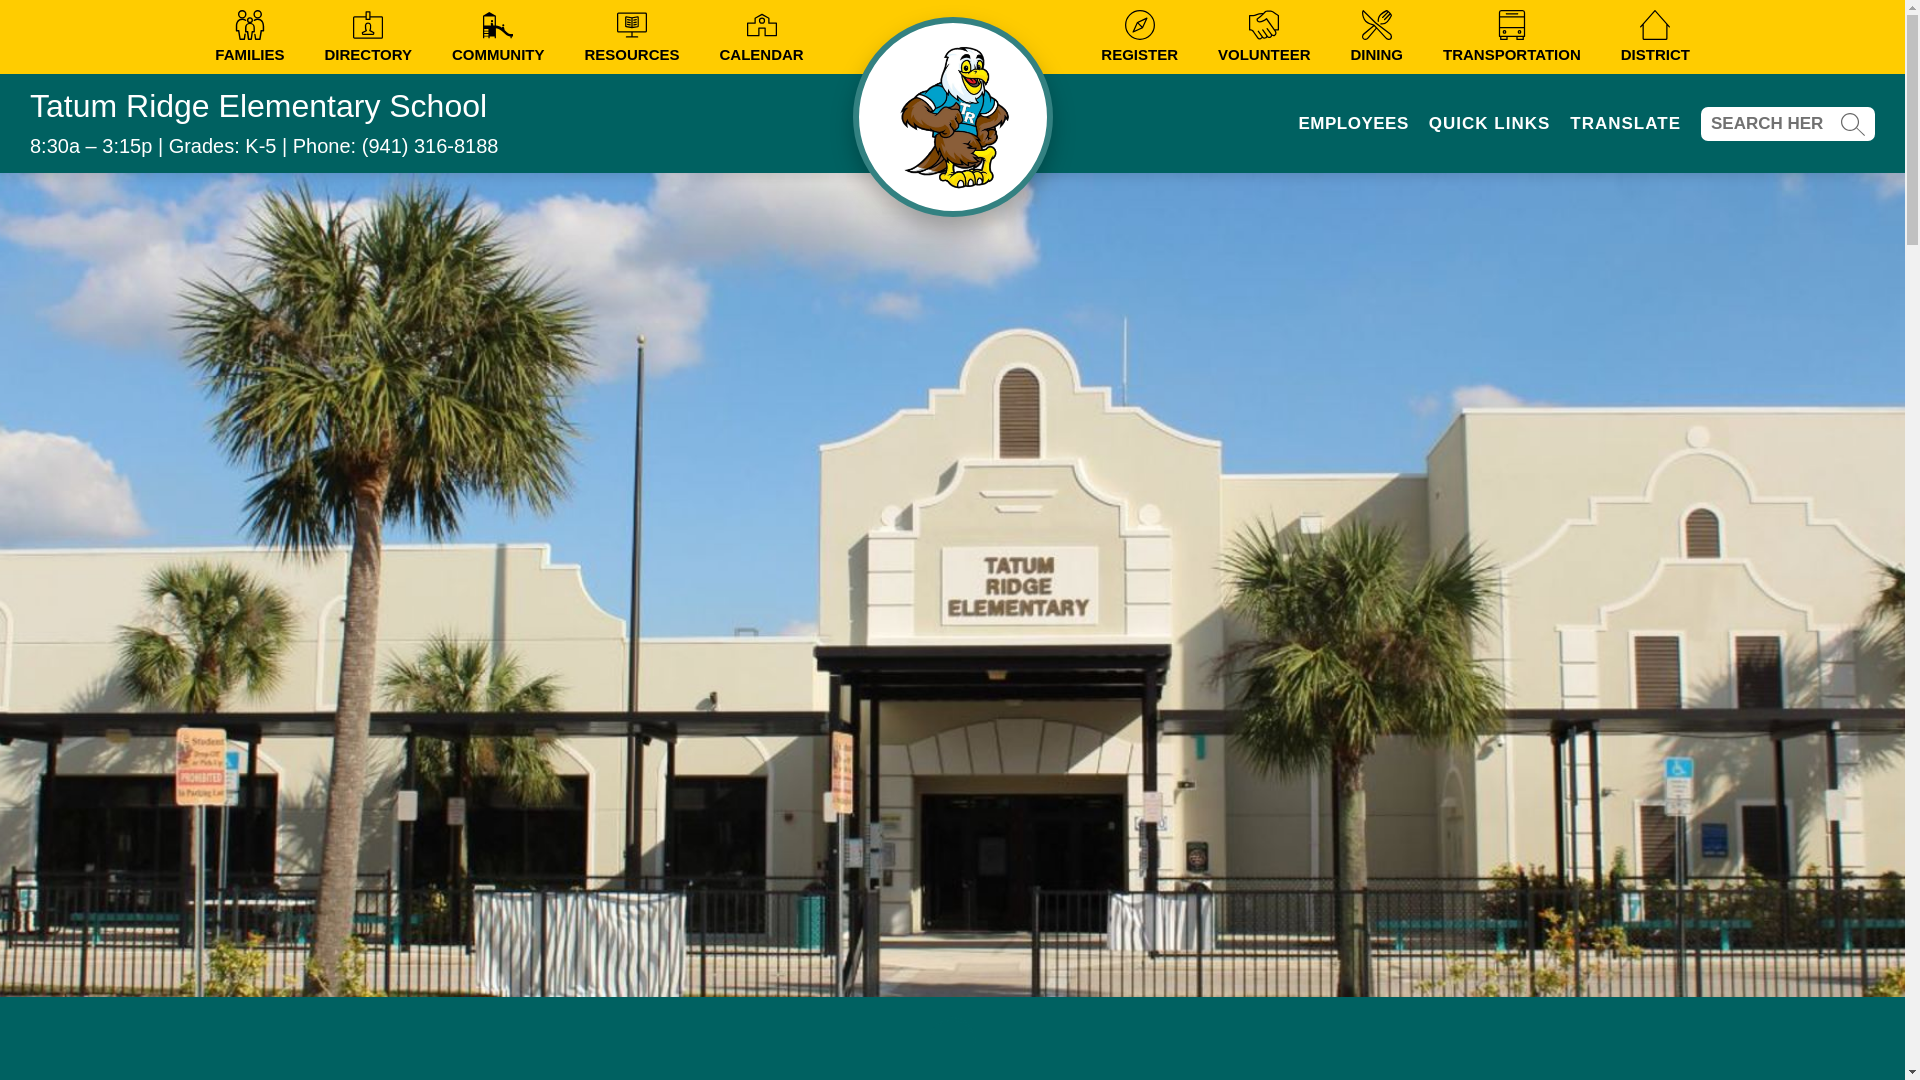 Image resolution: width=1920 pixels, height=1080 pixels. I want to click on FAMILIES, so click(250, 36).